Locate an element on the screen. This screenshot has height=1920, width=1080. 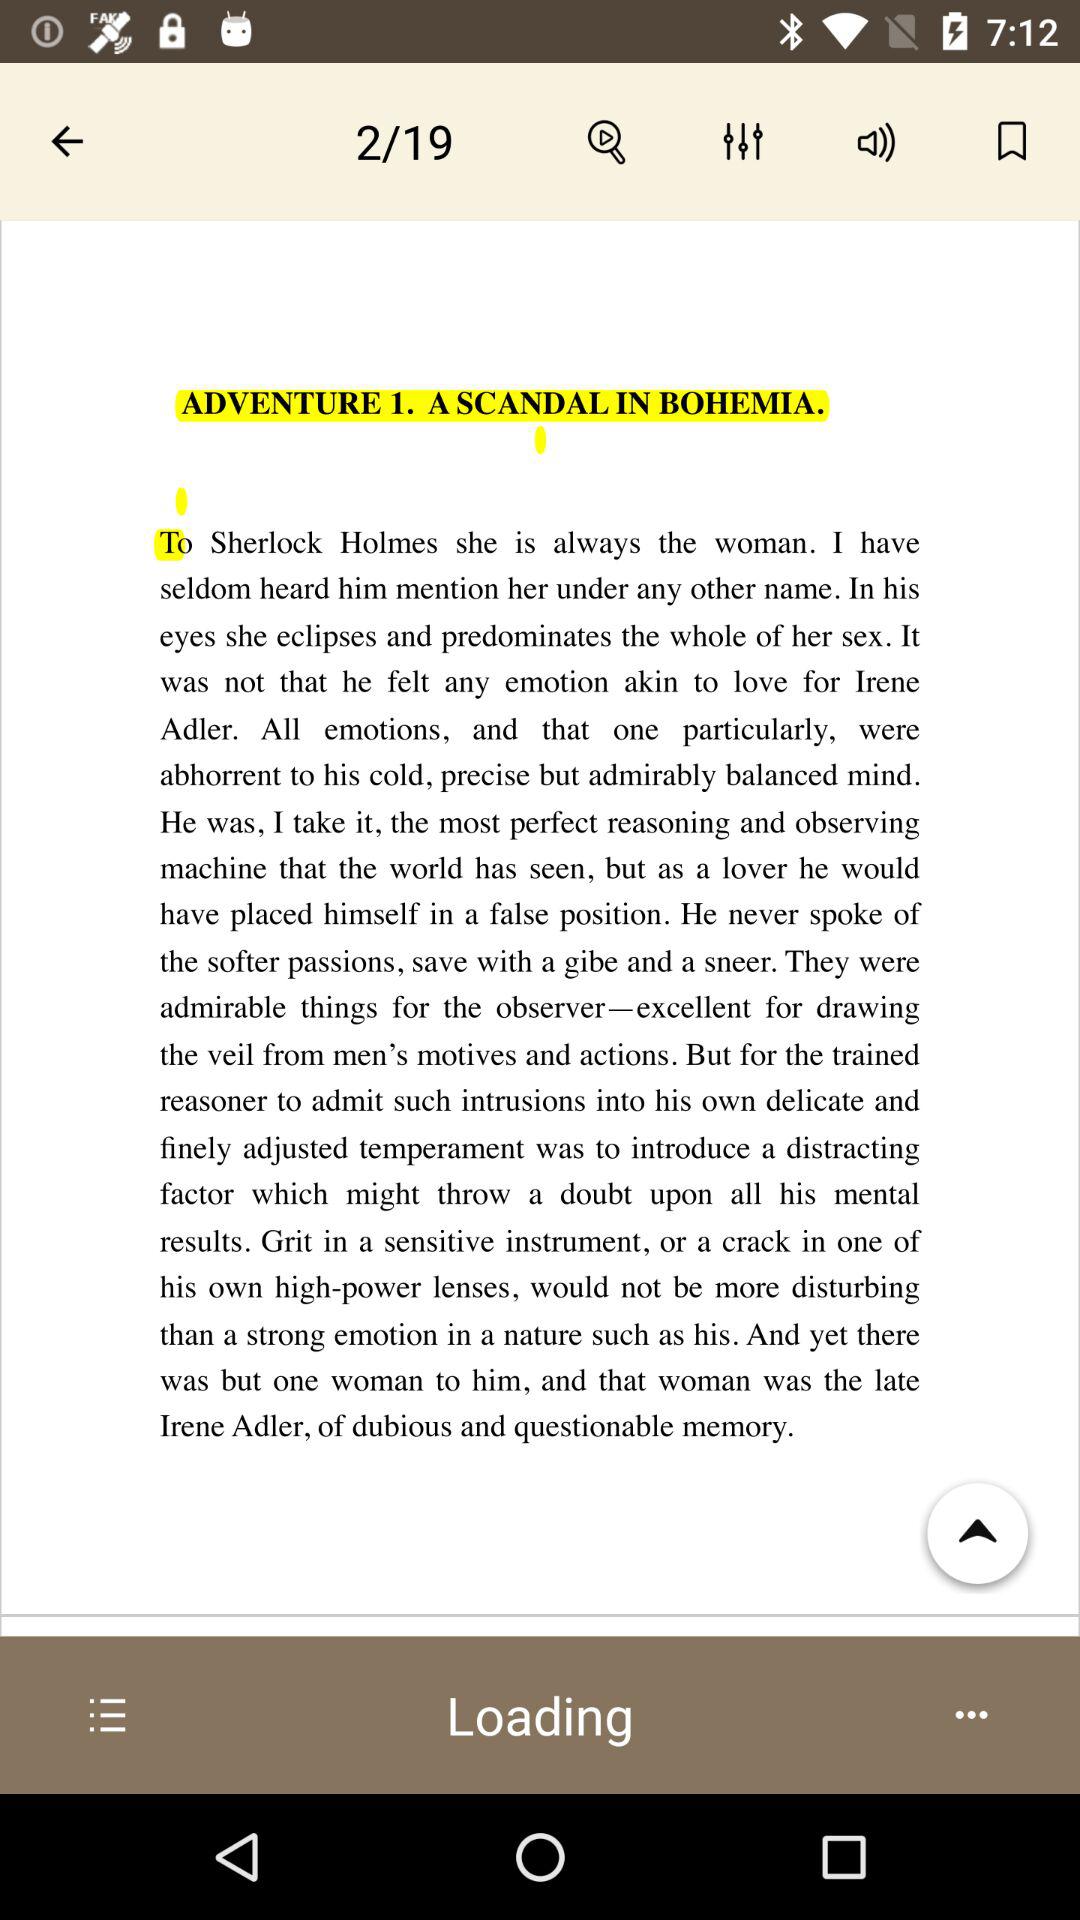
select the volume icon which is beside the save icon is located at coordinates (877, 141).